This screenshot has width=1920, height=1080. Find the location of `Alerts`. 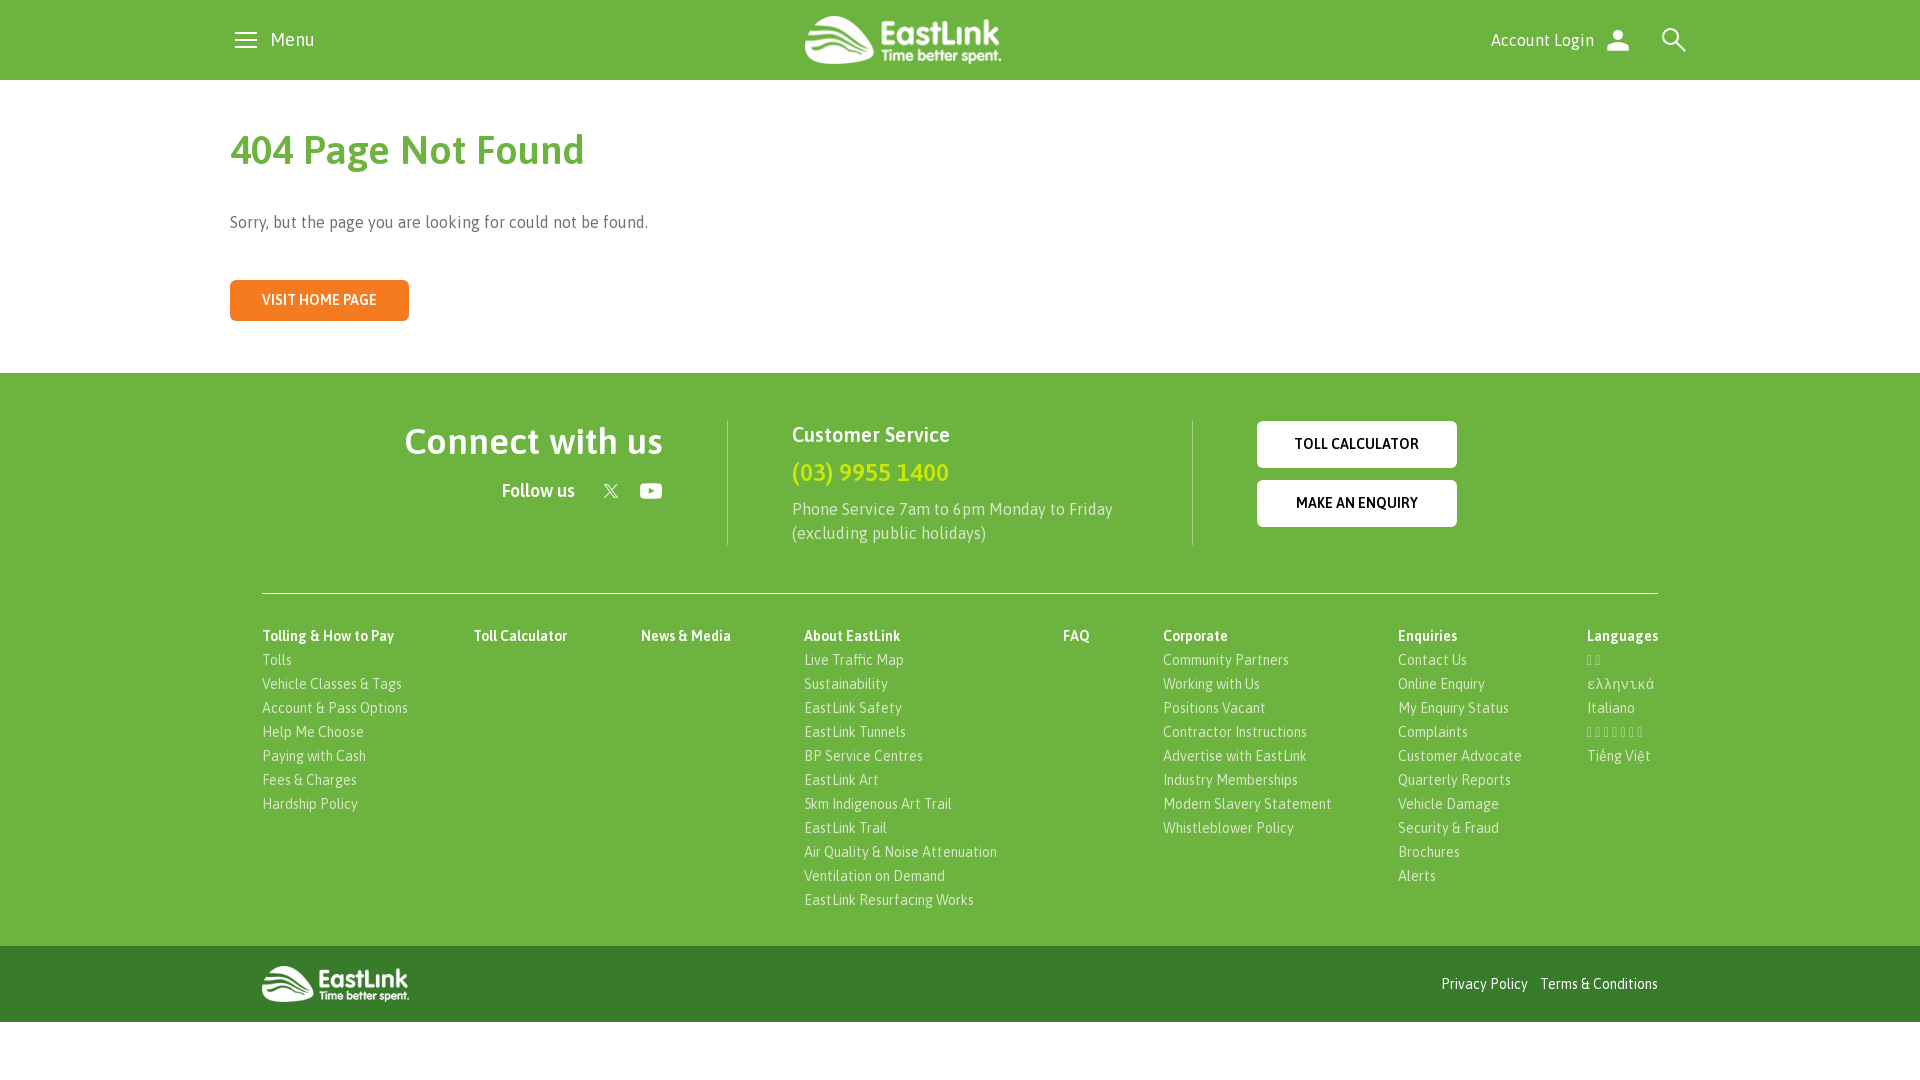

Alerts is located at coordinates (1425, 876).